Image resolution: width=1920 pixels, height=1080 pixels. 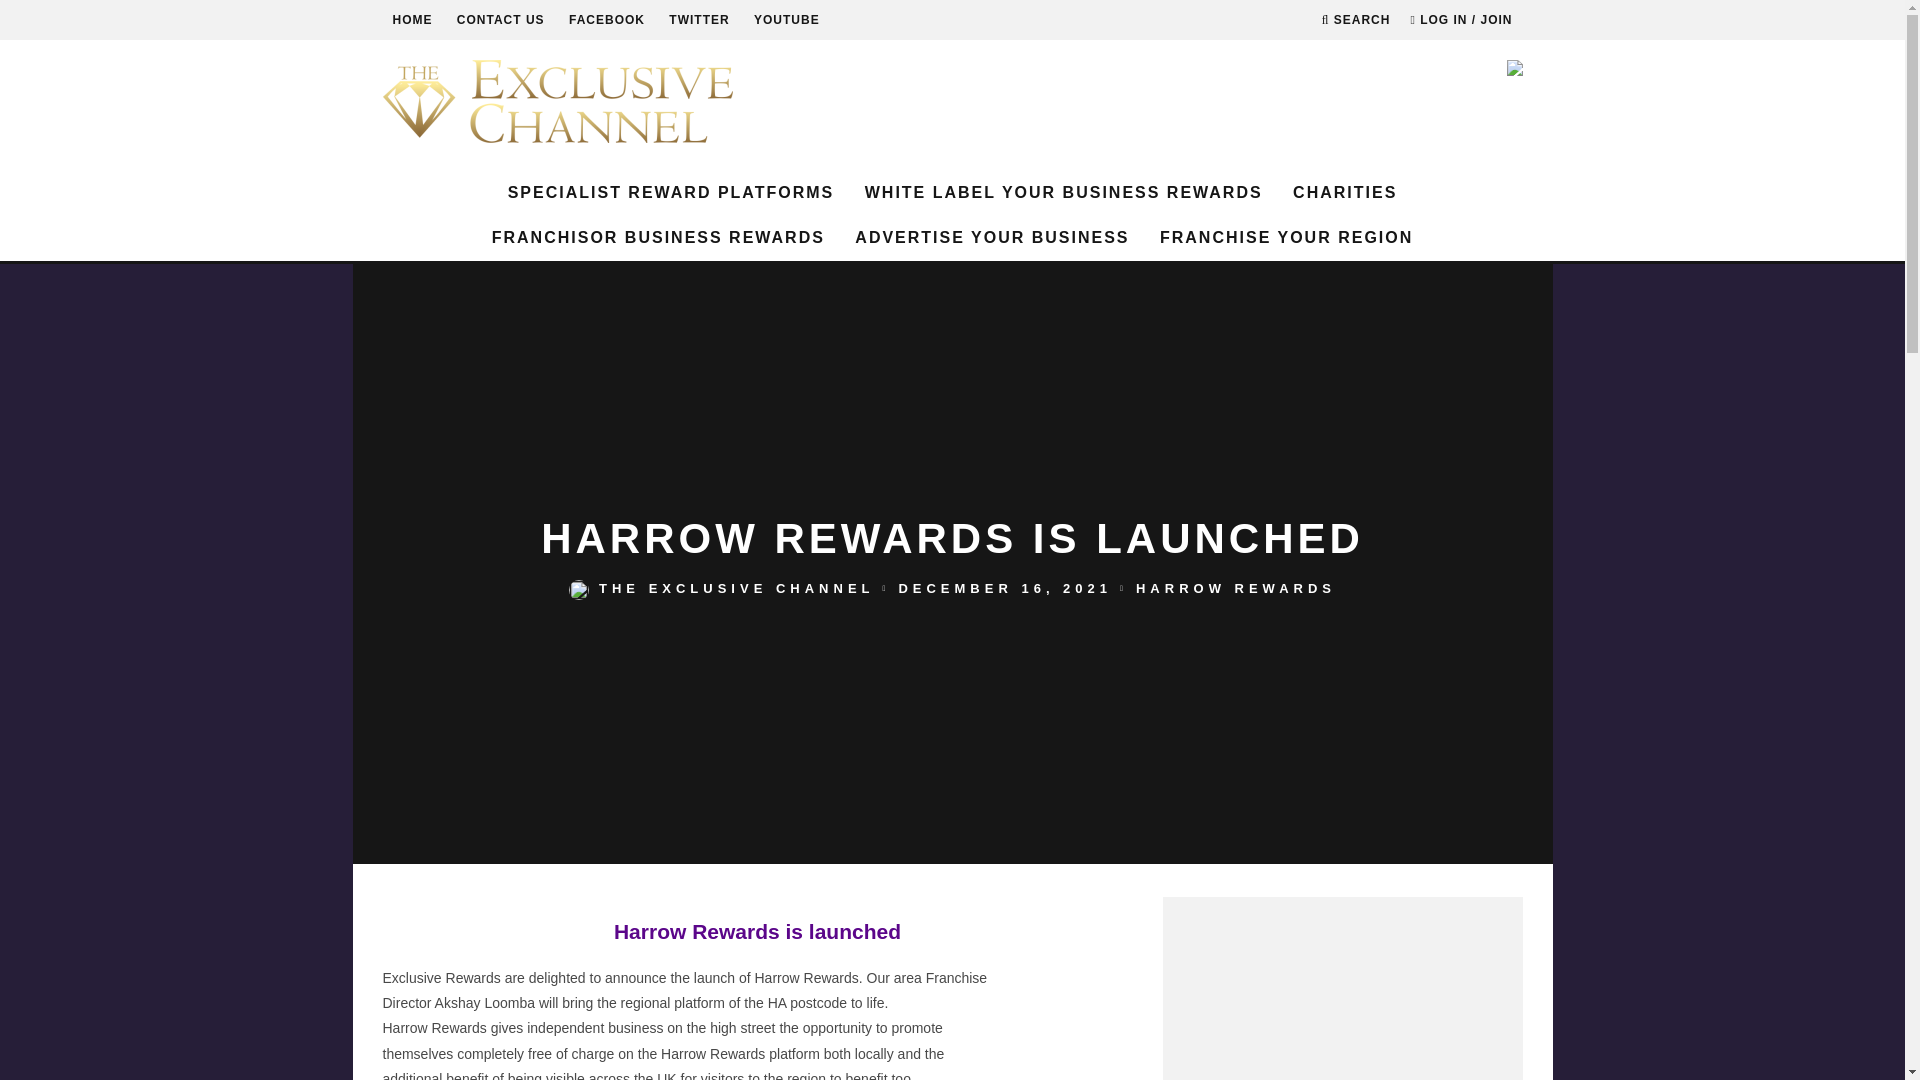 What do you see at coordinates (670, 193) in the screenshot?
I see `SPECIALIST REWARD PLATFORMS` at bounding box center [670, 193].